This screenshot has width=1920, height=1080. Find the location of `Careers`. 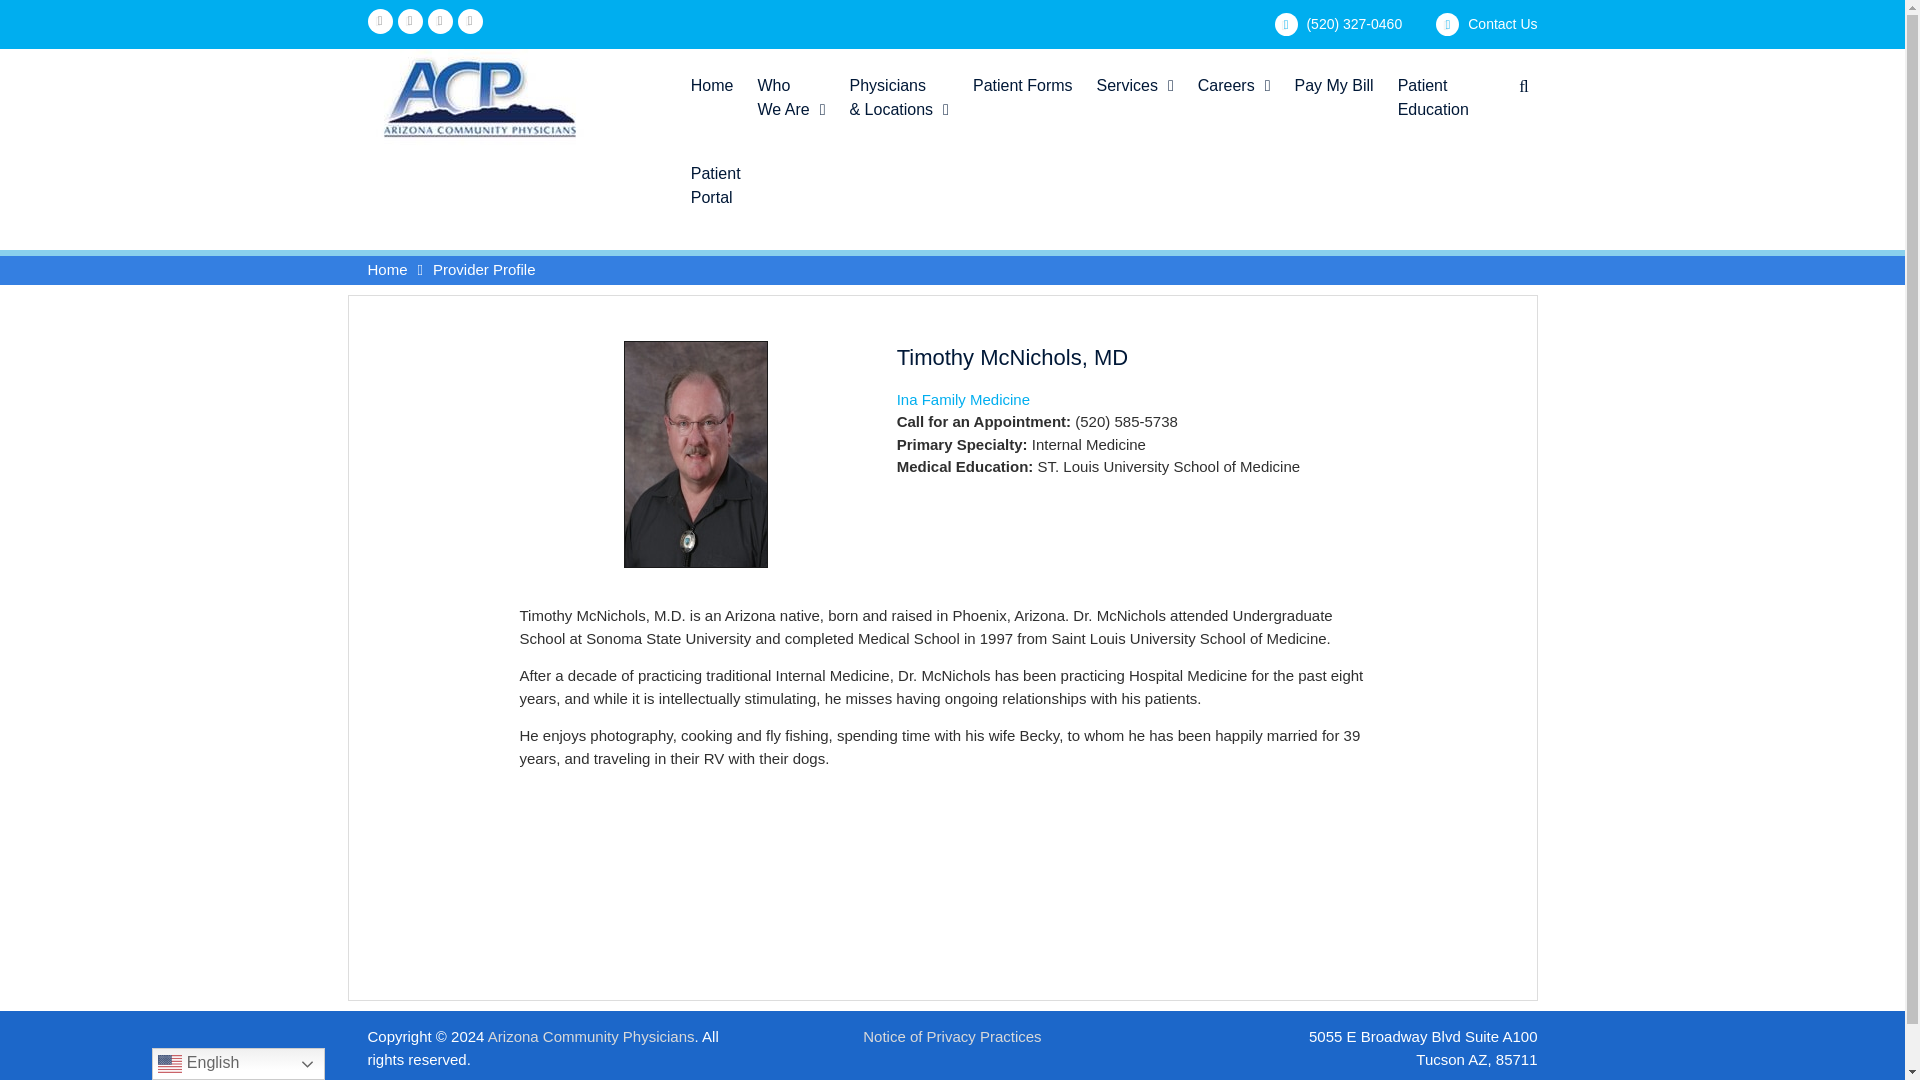

Careers is located at coordinates (712, 80).